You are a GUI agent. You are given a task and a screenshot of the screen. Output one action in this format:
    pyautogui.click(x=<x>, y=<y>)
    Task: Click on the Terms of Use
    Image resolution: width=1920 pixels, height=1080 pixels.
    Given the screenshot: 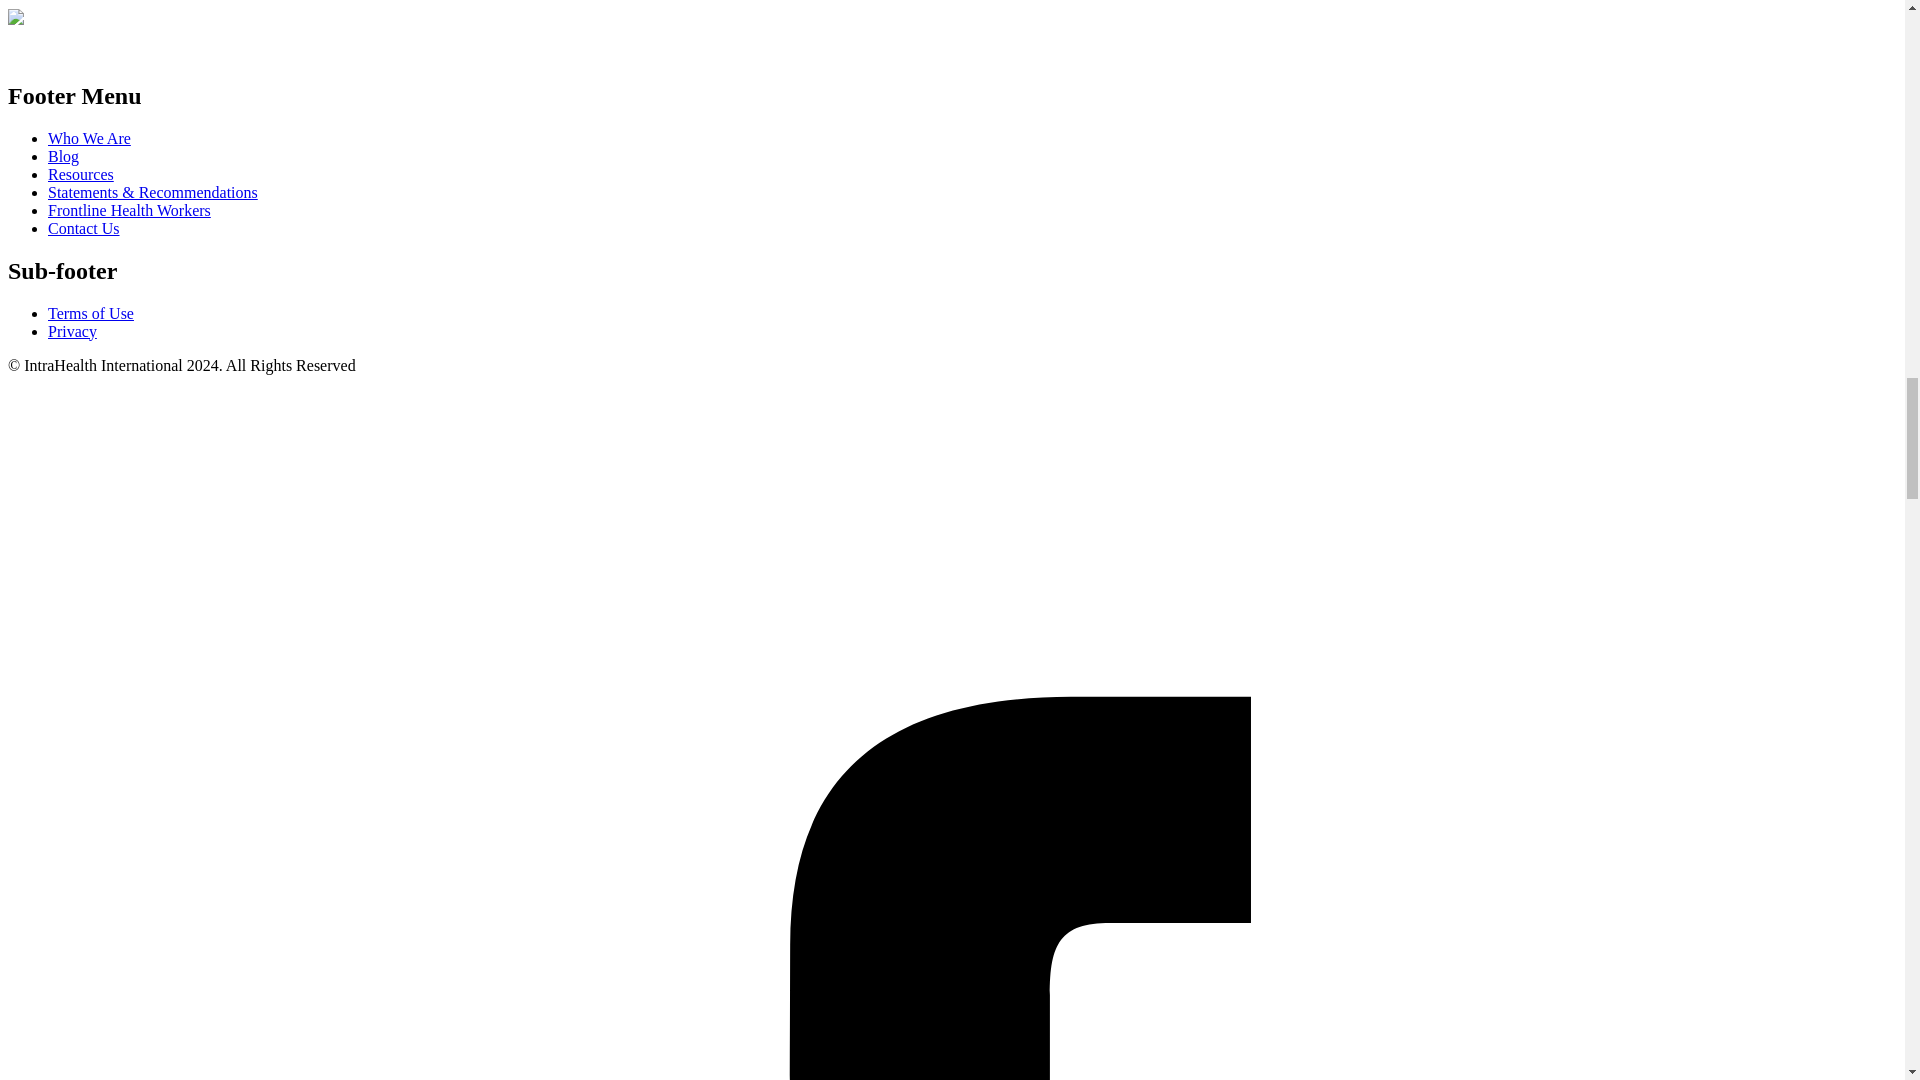 What is the action you would take?
    pyautogui.click(x=91, y=312)
    